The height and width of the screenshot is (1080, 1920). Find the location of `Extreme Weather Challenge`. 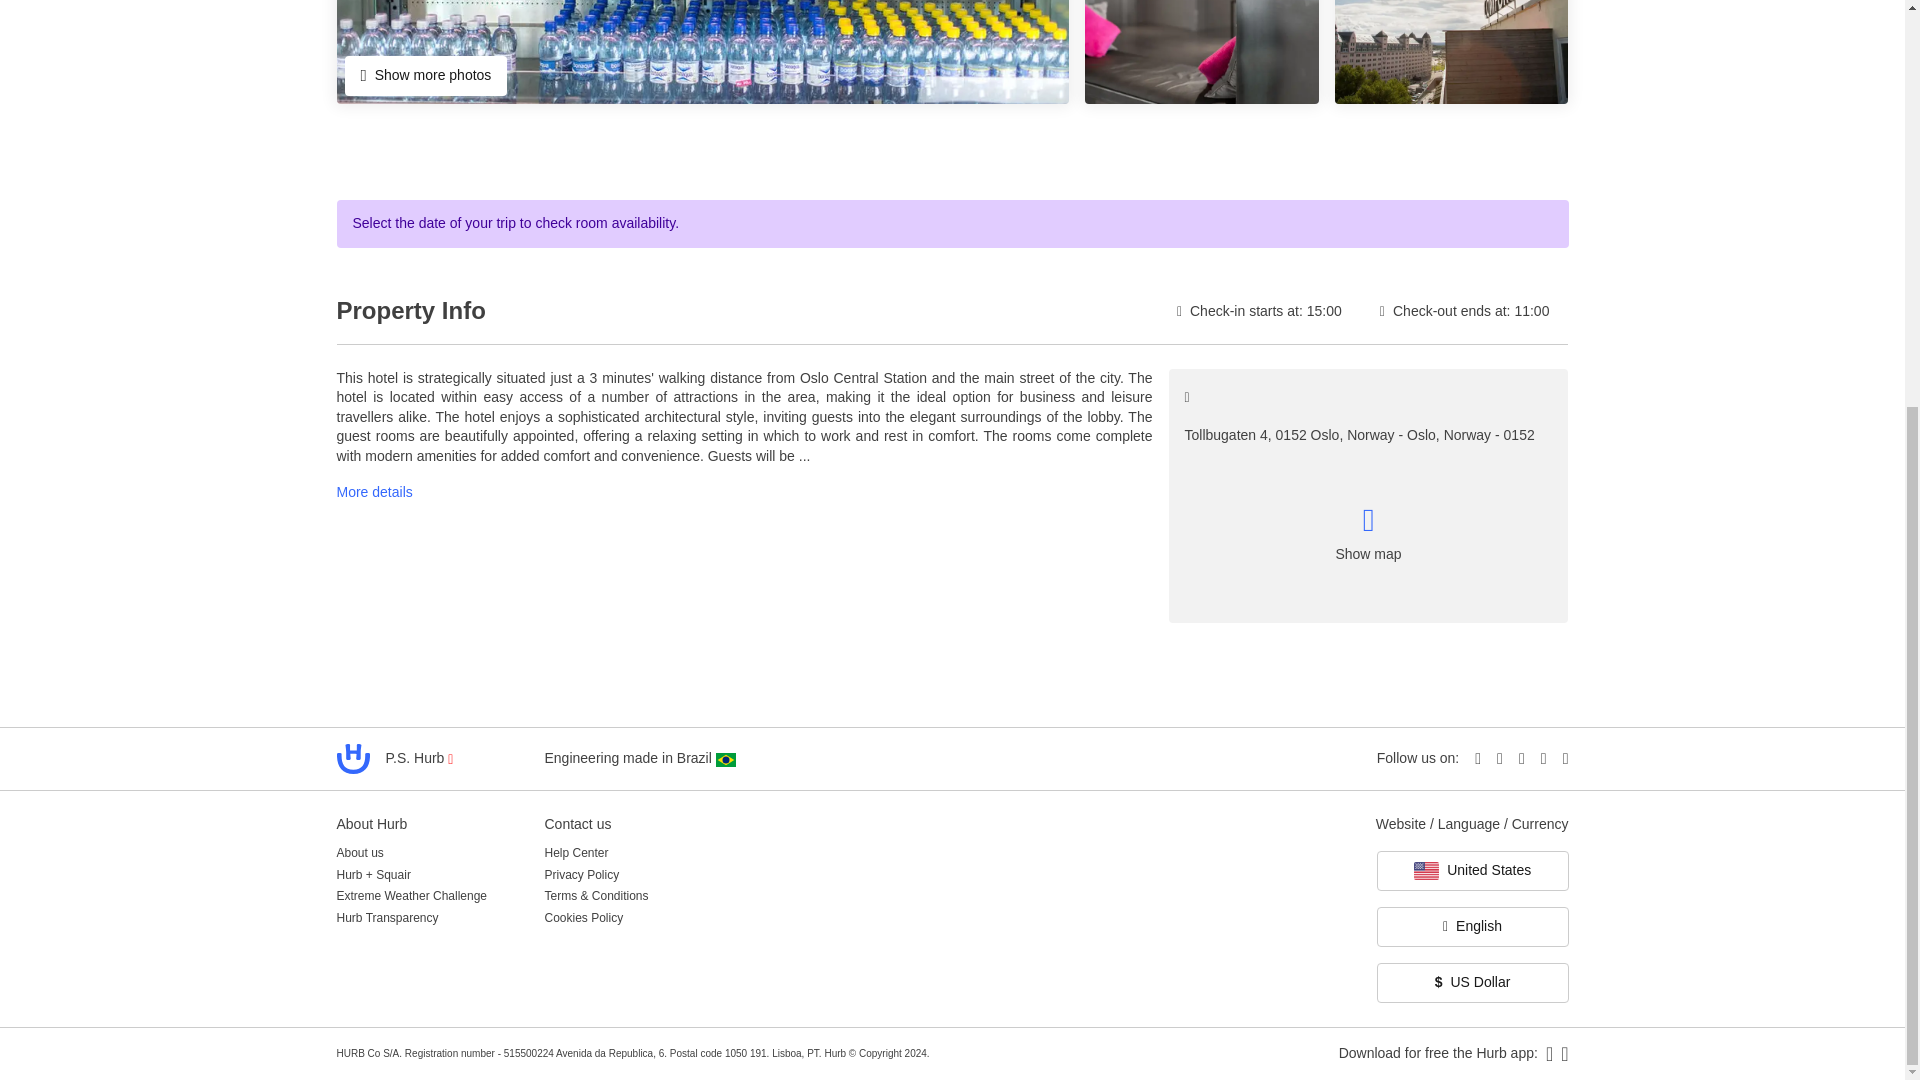

Extreme Weather Challenge is located at coordinates (412, 896).